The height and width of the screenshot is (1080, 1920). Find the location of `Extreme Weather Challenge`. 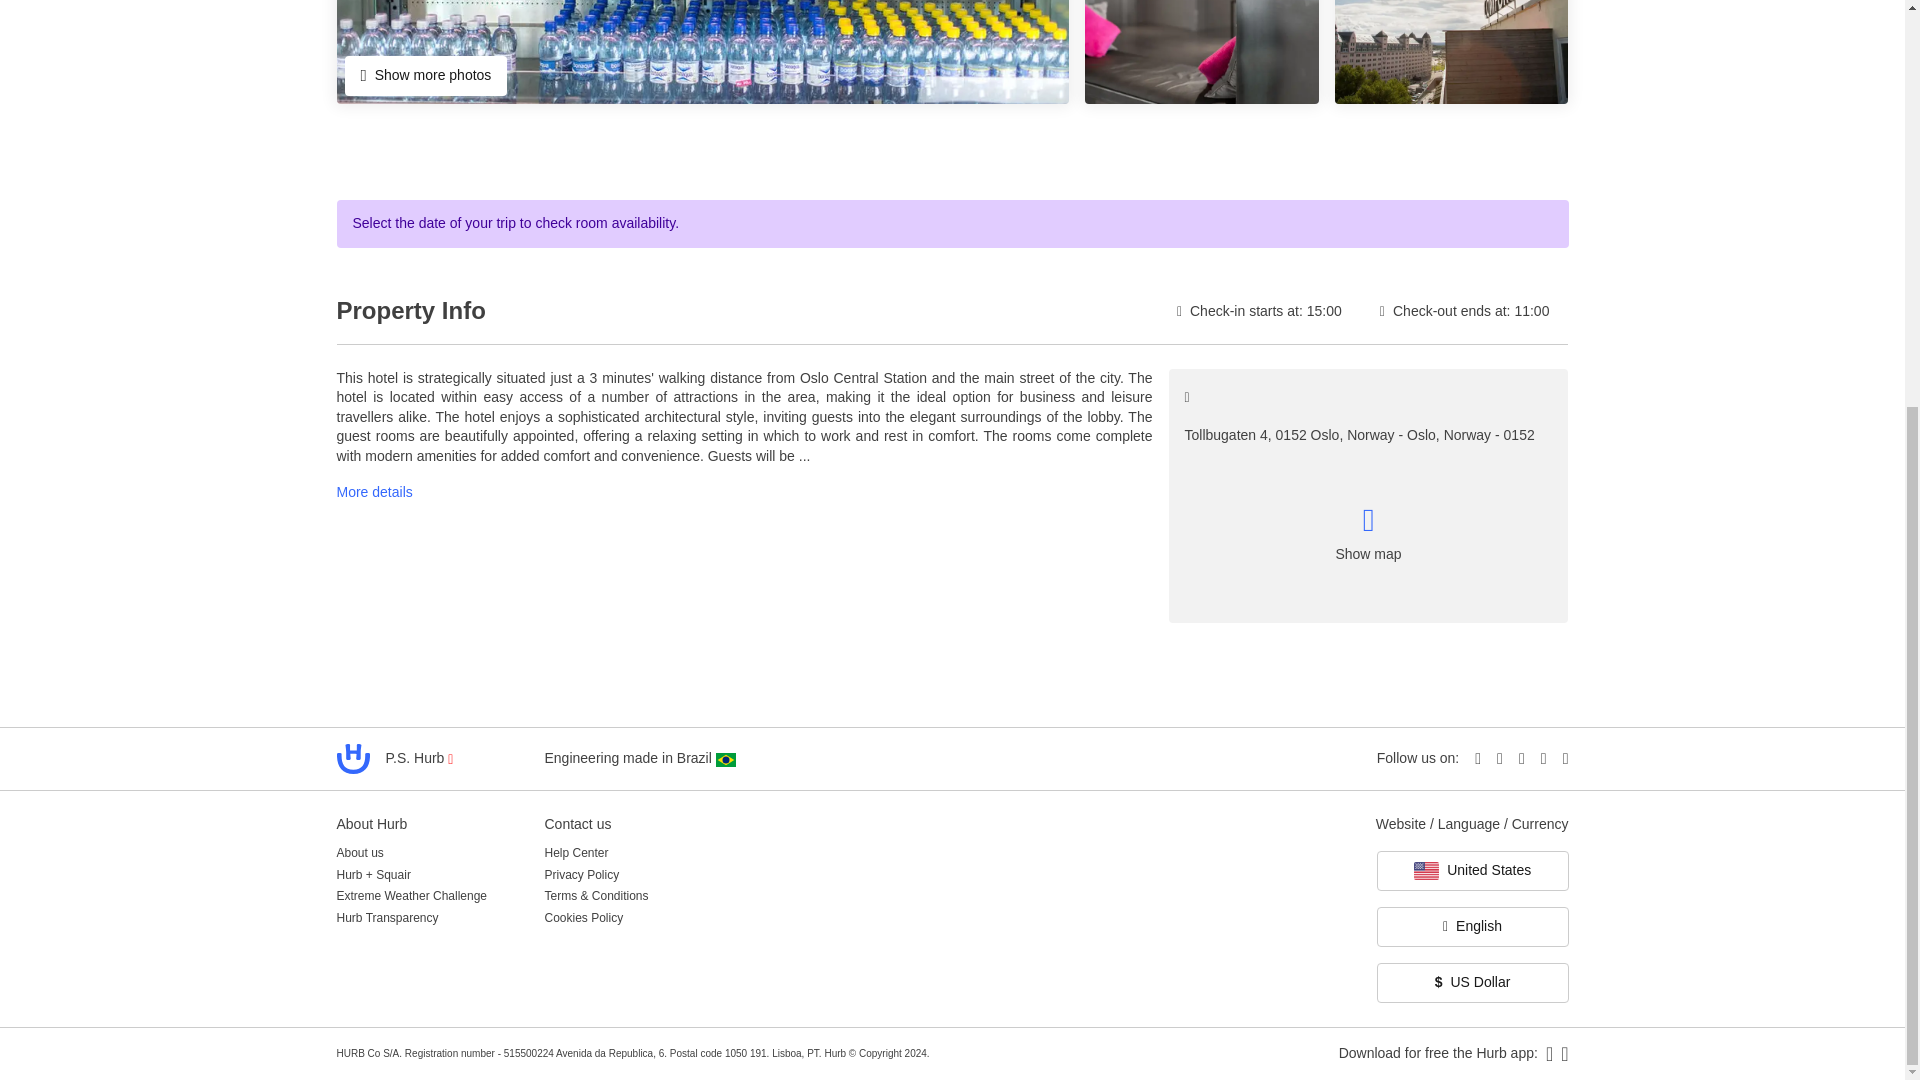

Extreme Weather Challenge is located at coordinates (412, 896).